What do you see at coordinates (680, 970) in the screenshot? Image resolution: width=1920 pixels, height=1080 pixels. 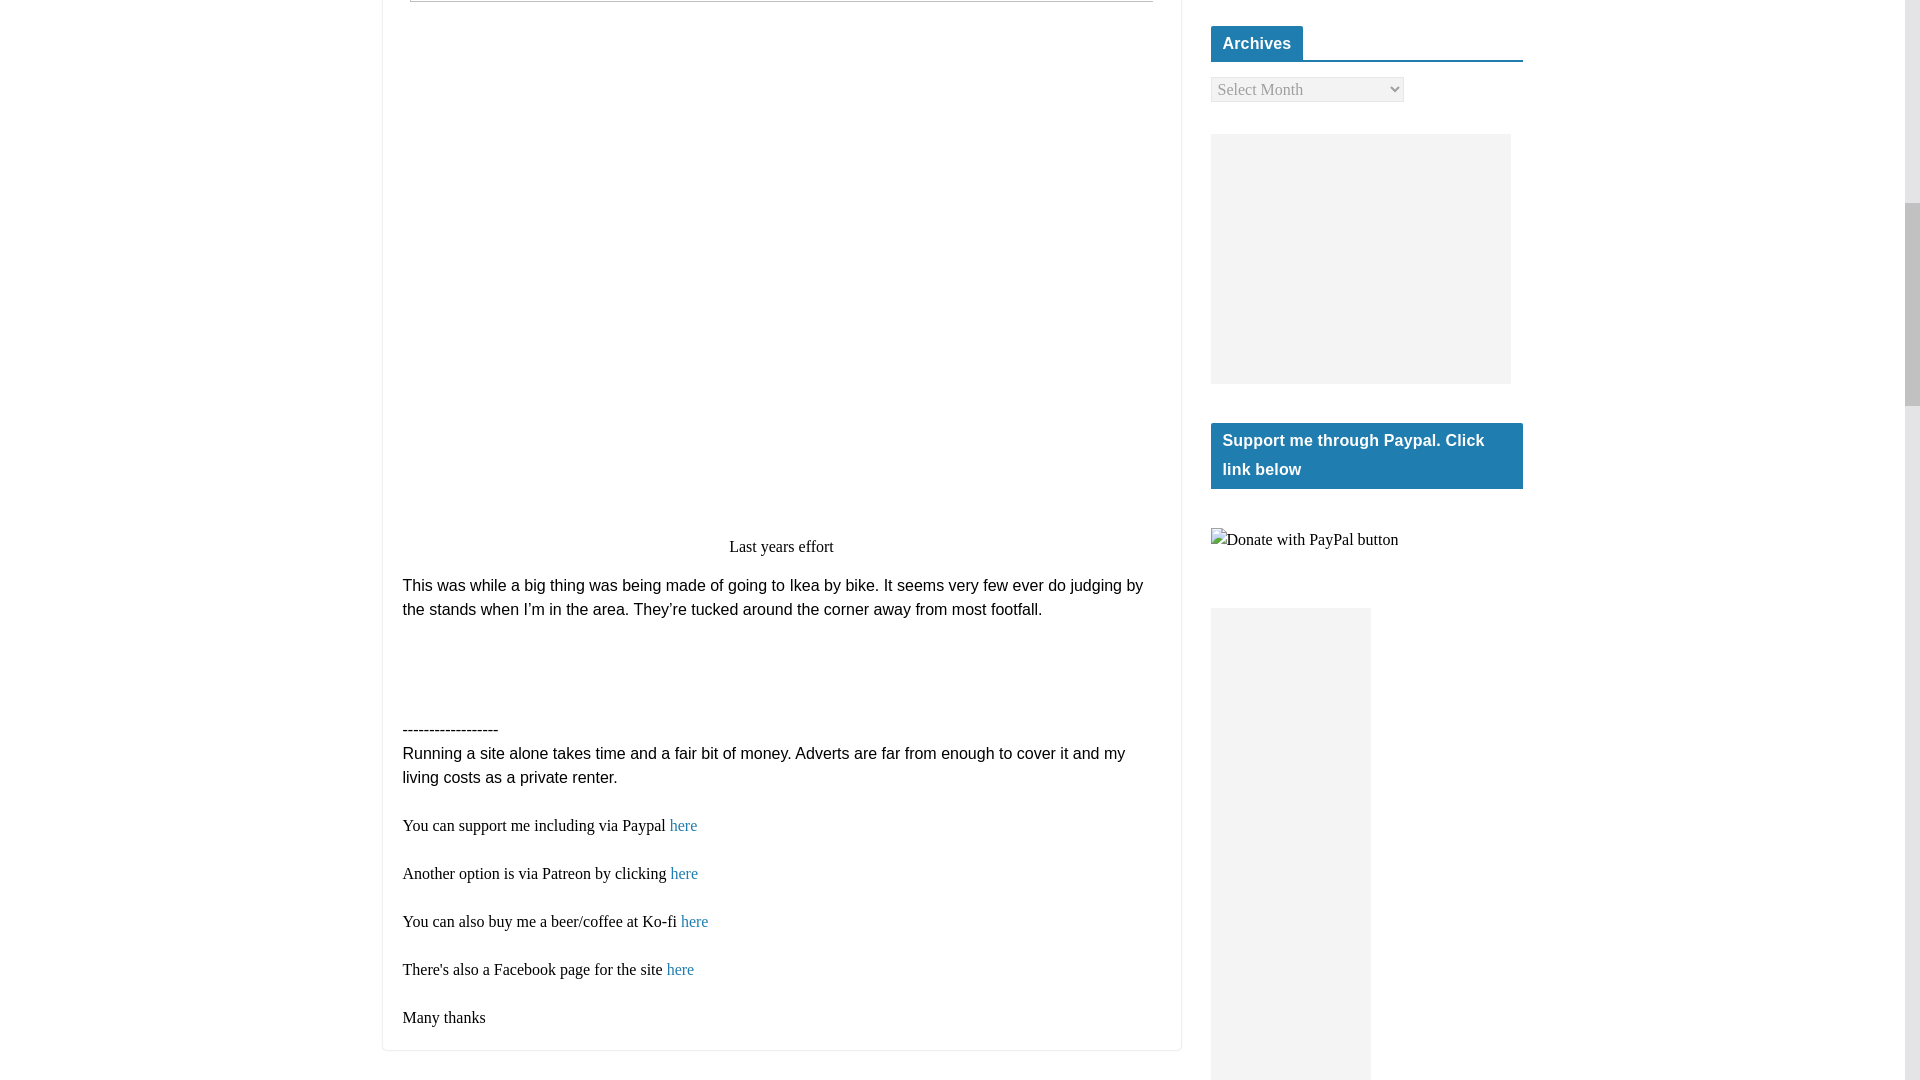 I see `here` at bounding box center [680, 970].